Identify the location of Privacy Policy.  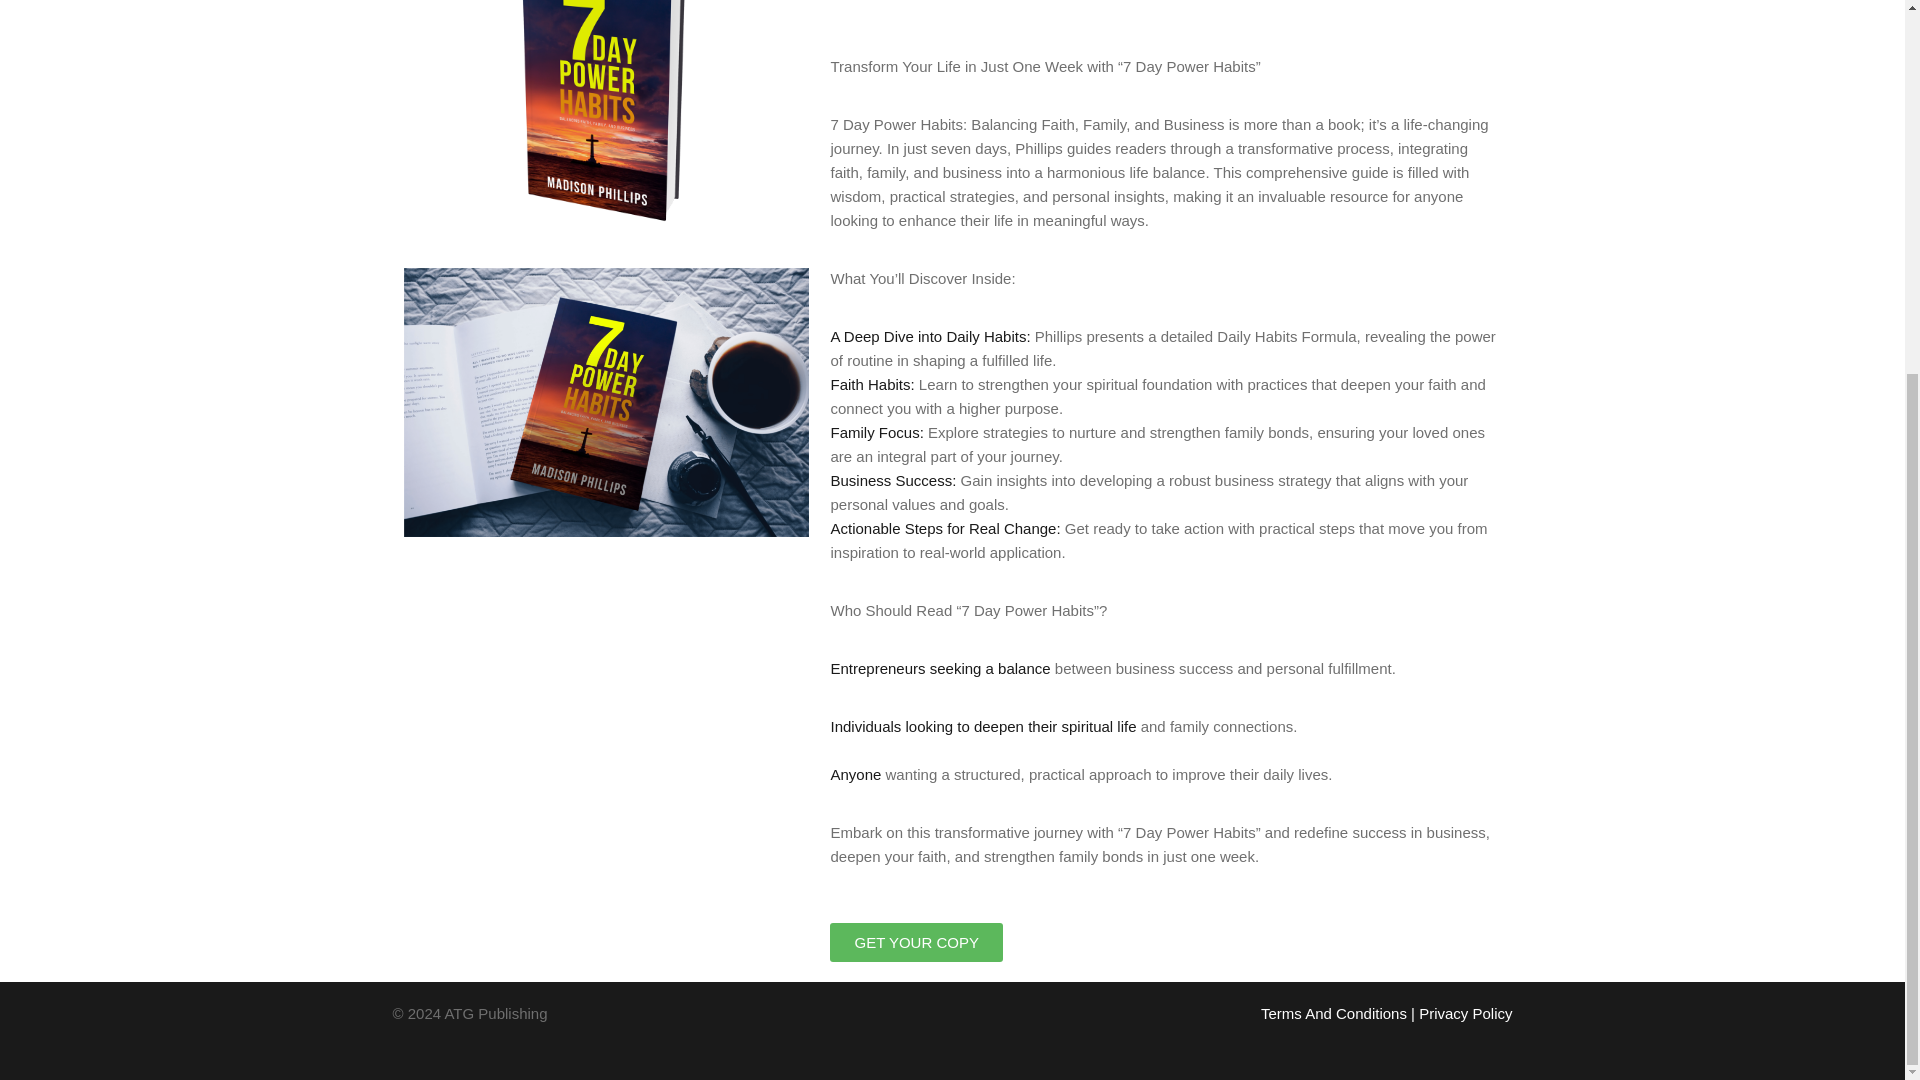
(1465, 1013).